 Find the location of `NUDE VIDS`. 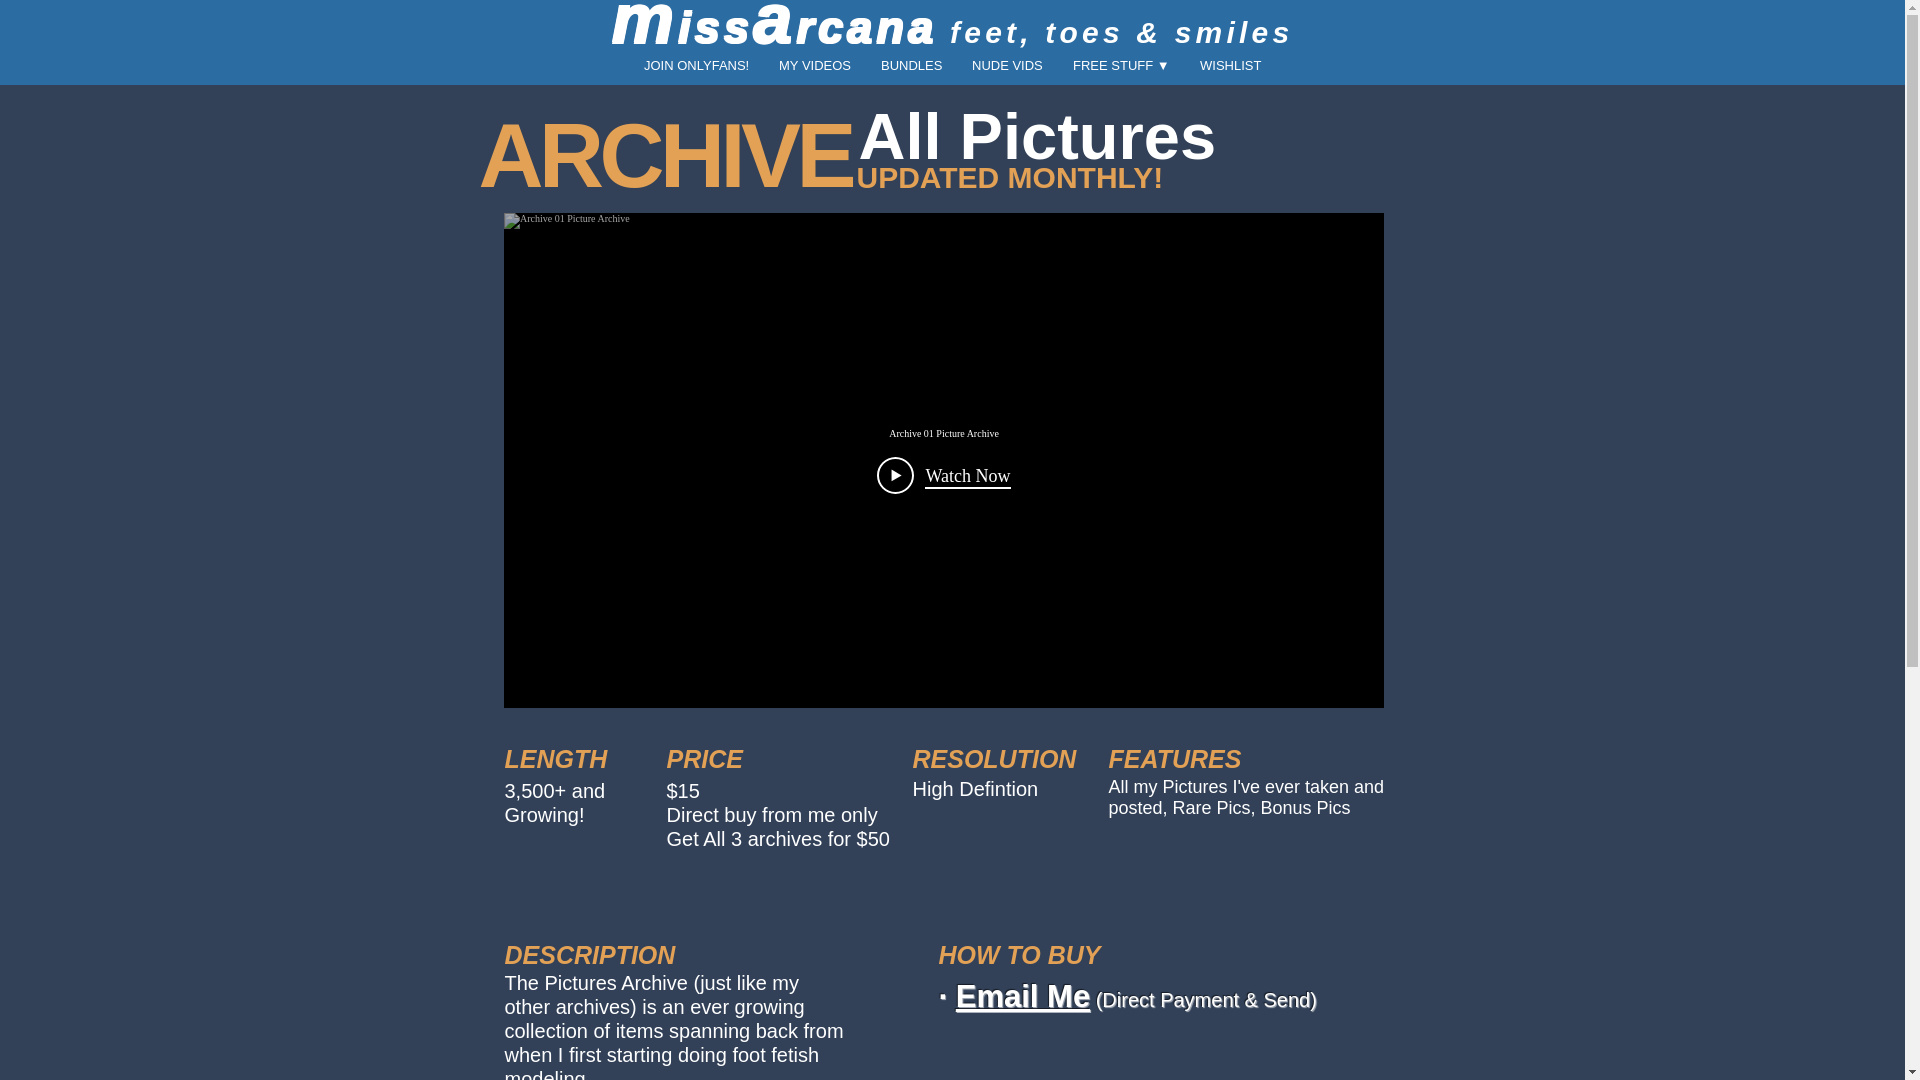

NUDE VIDS is located at coordinates (1006, 64).